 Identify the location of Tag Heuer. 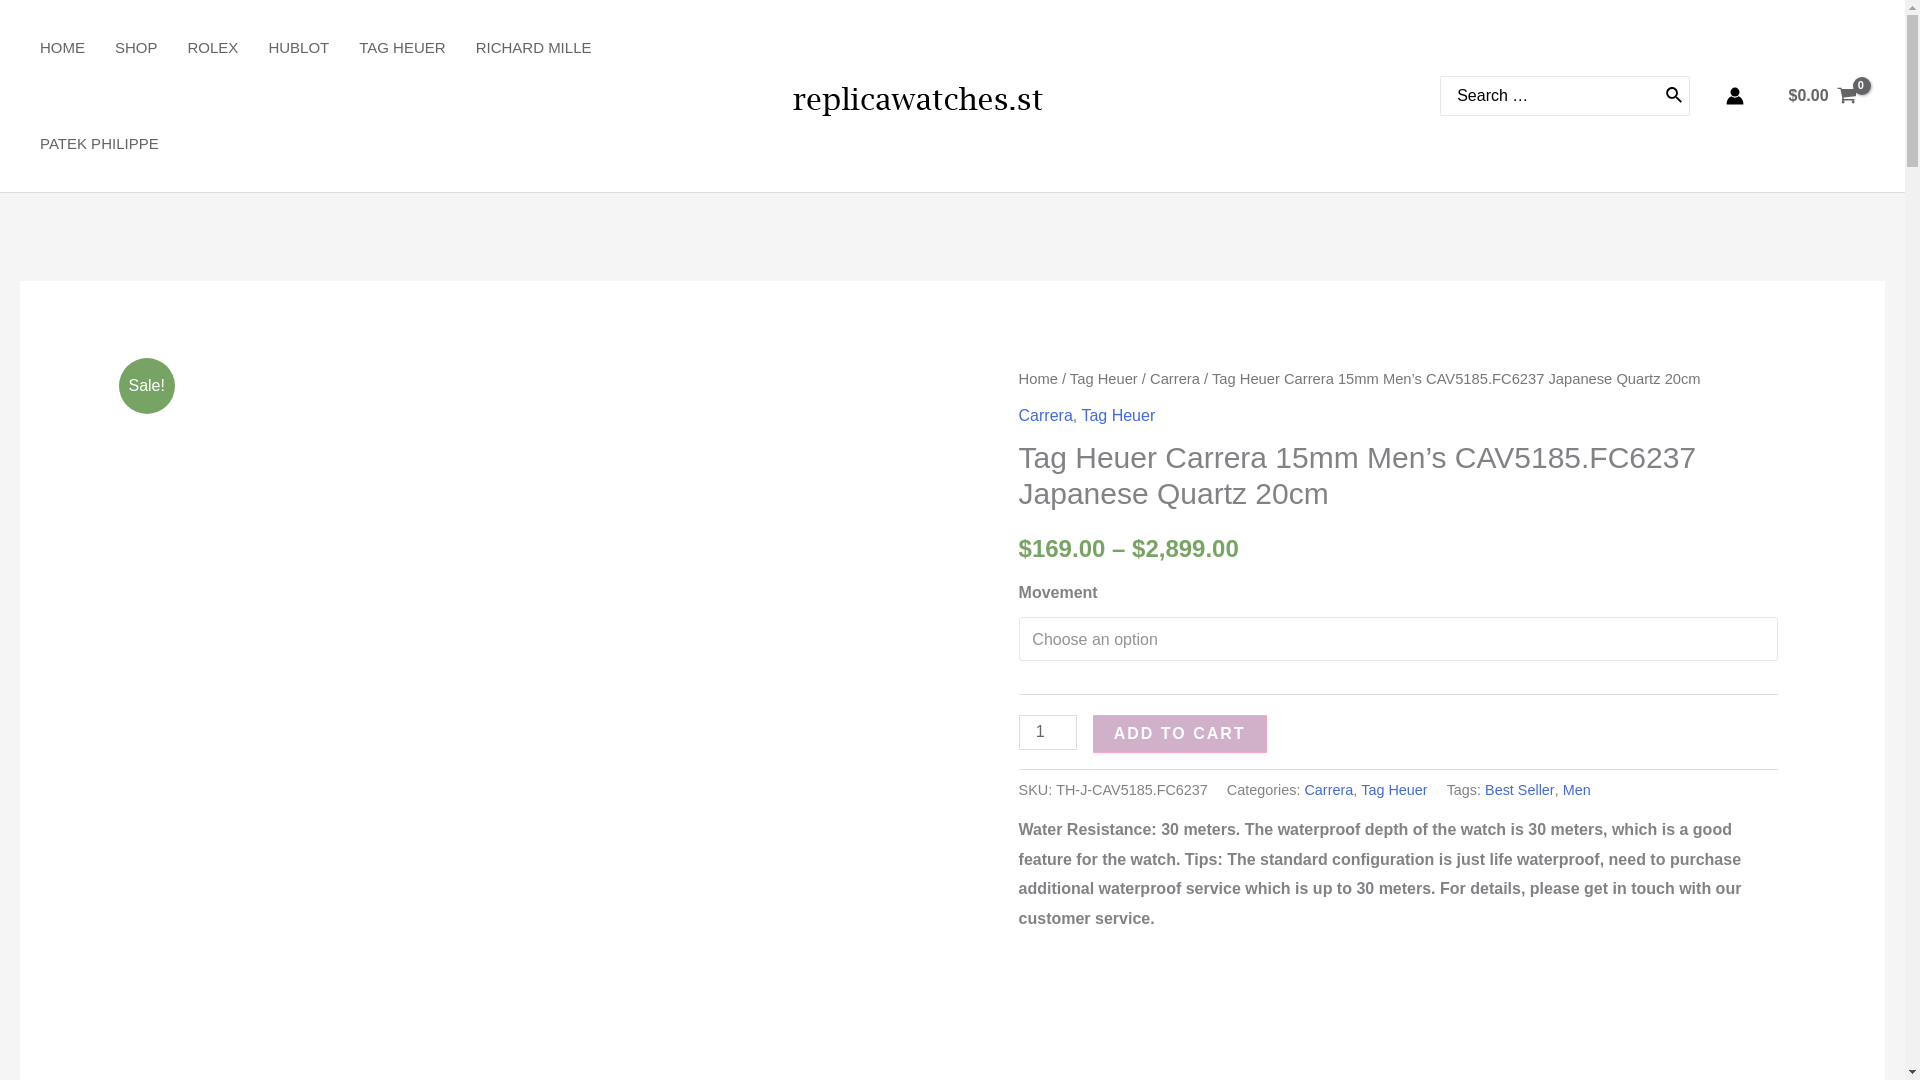
(1394, 790).